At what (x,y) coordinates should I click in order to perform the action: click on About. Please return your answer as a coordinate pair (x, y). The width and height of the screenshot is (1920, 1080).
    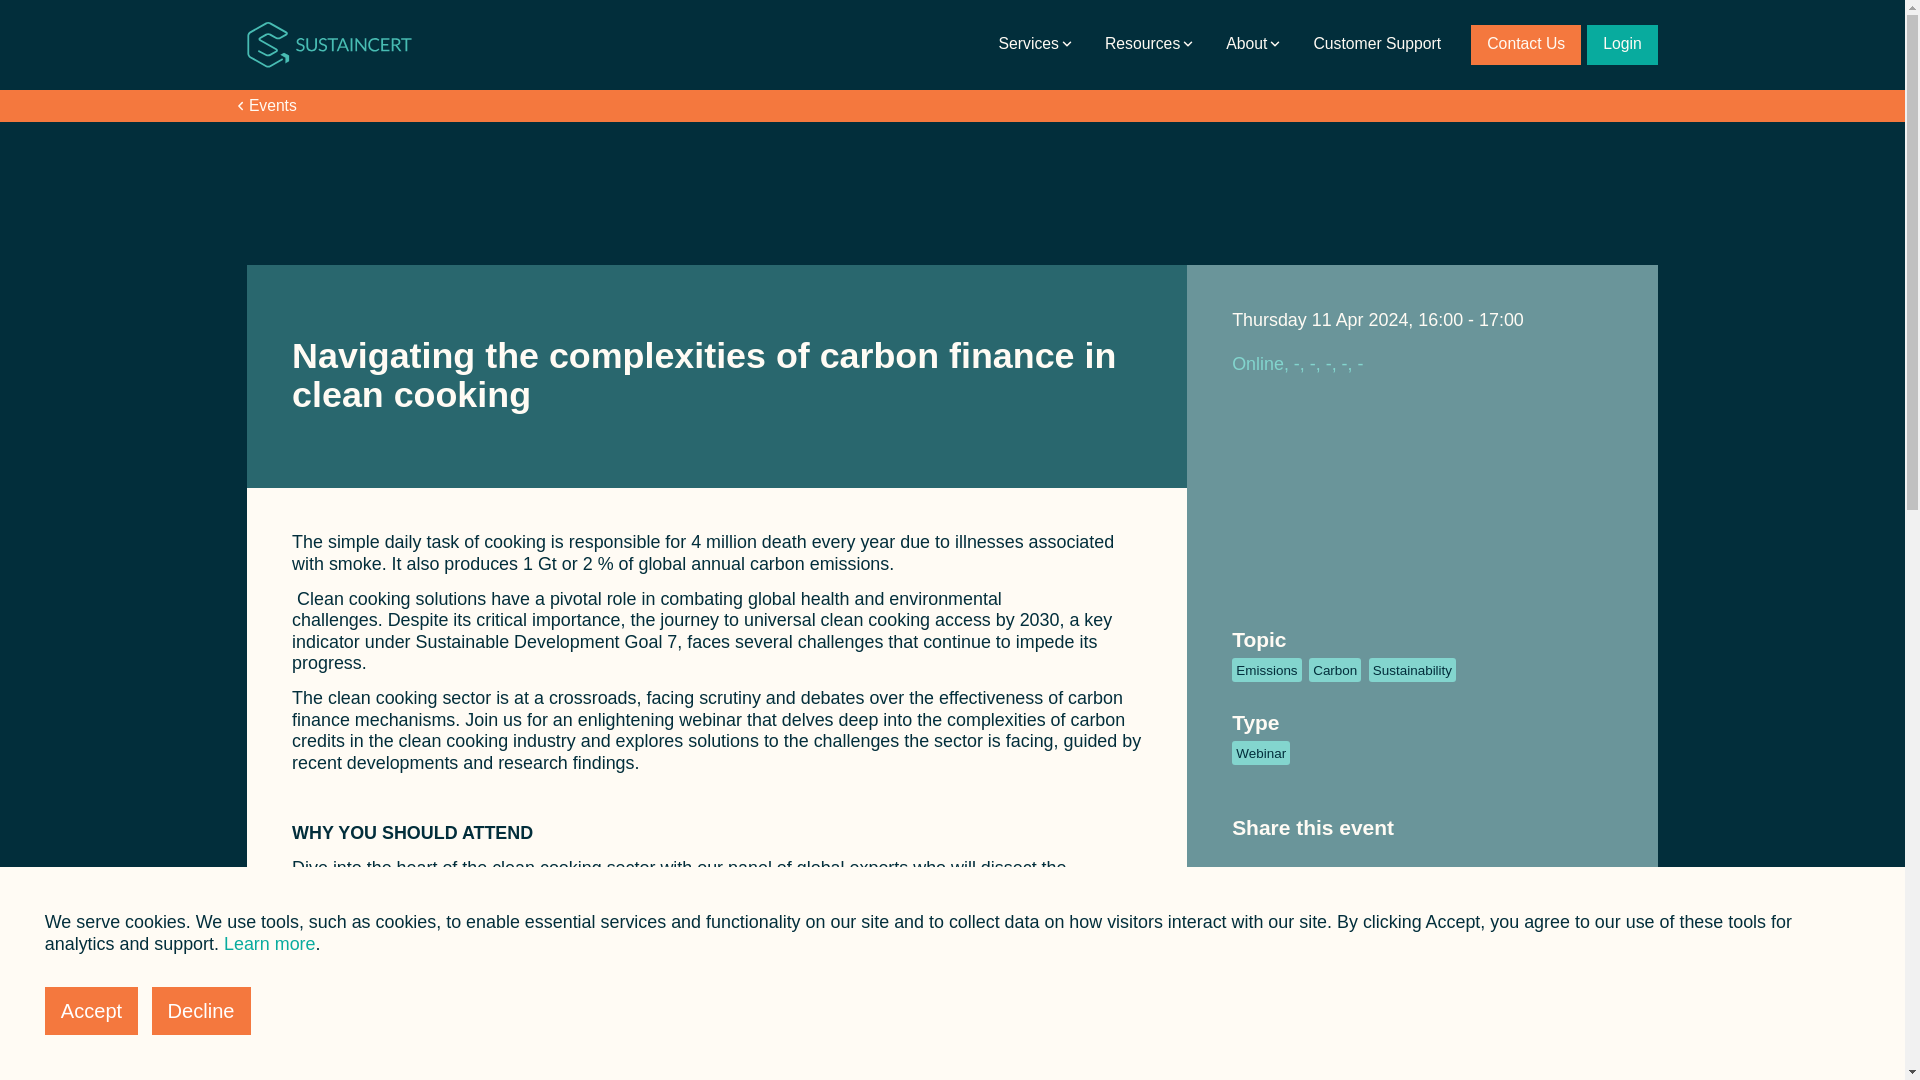
    Looking at the image, I should click on (1254, 44).